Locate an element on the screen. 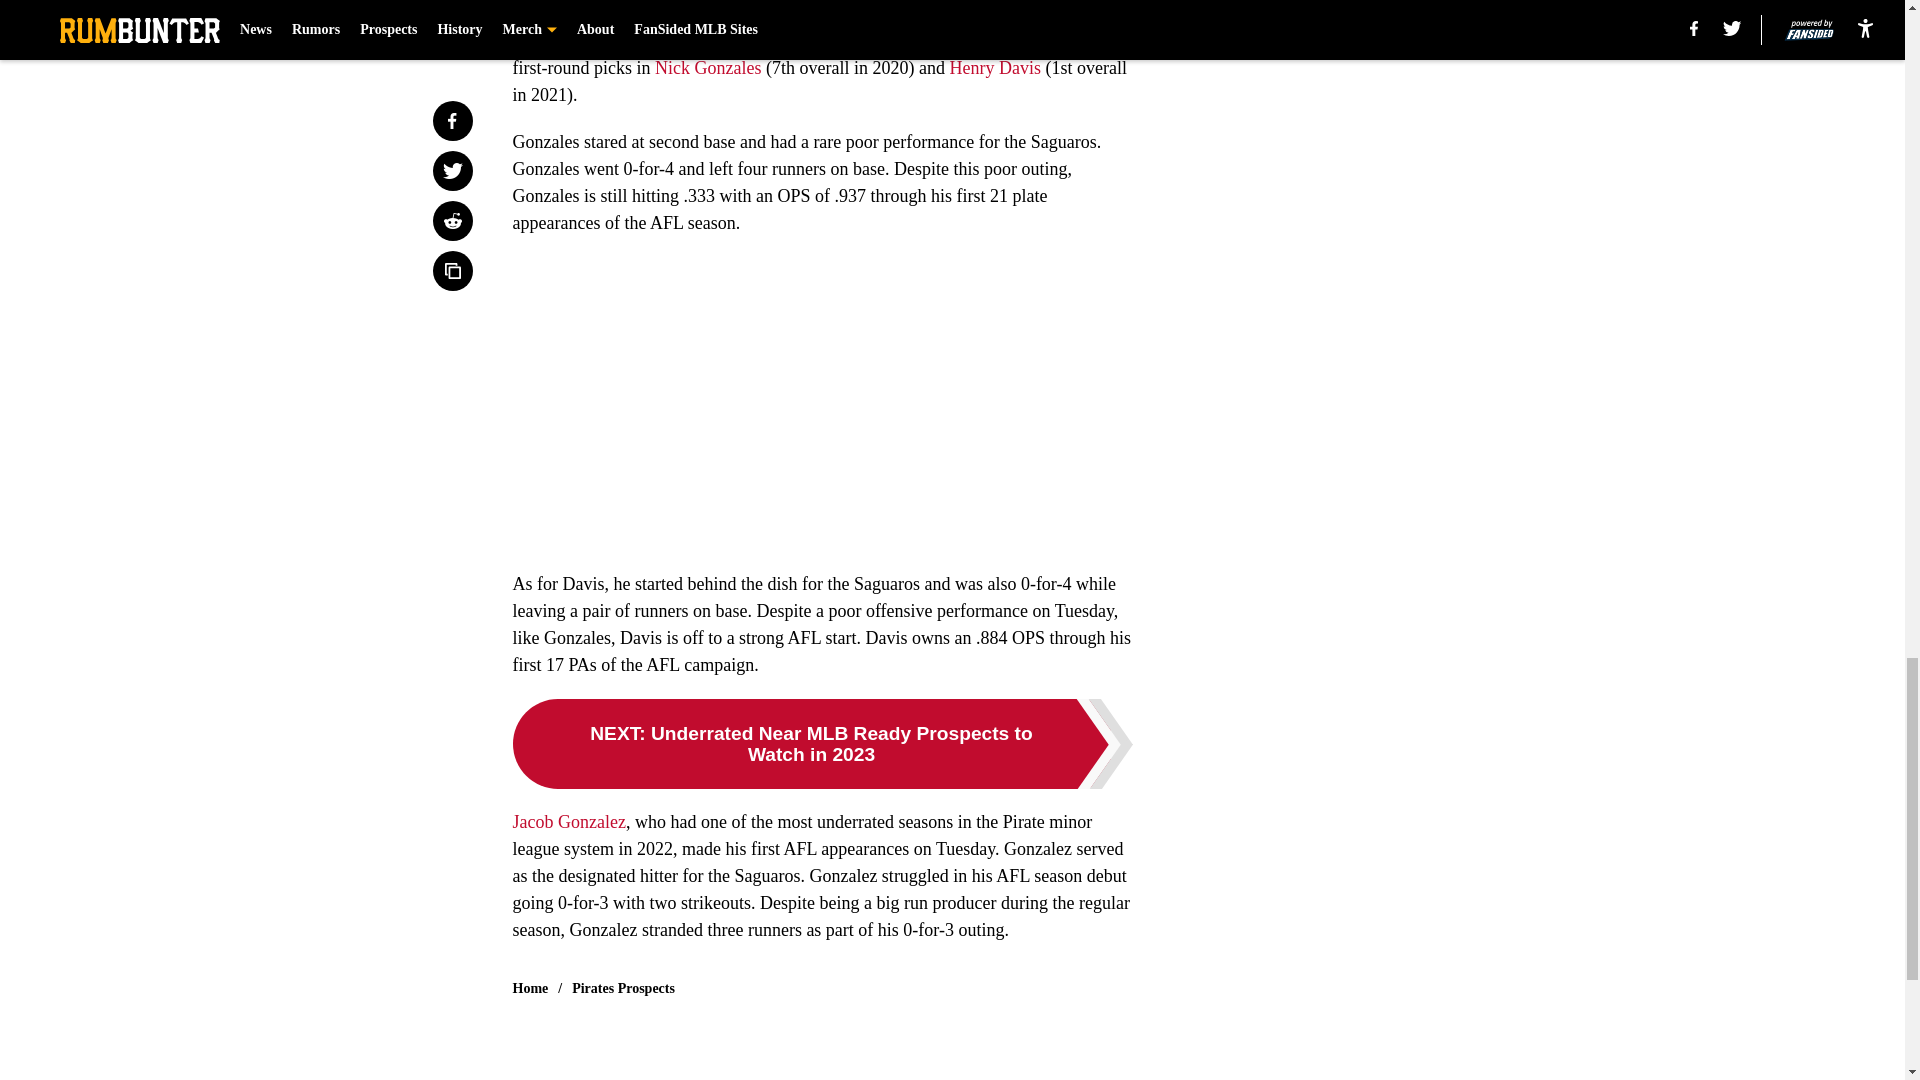 The width and height of the screenshot is (1920, 1080). Jacob Gonzalez is located at coordinates (568, 822).